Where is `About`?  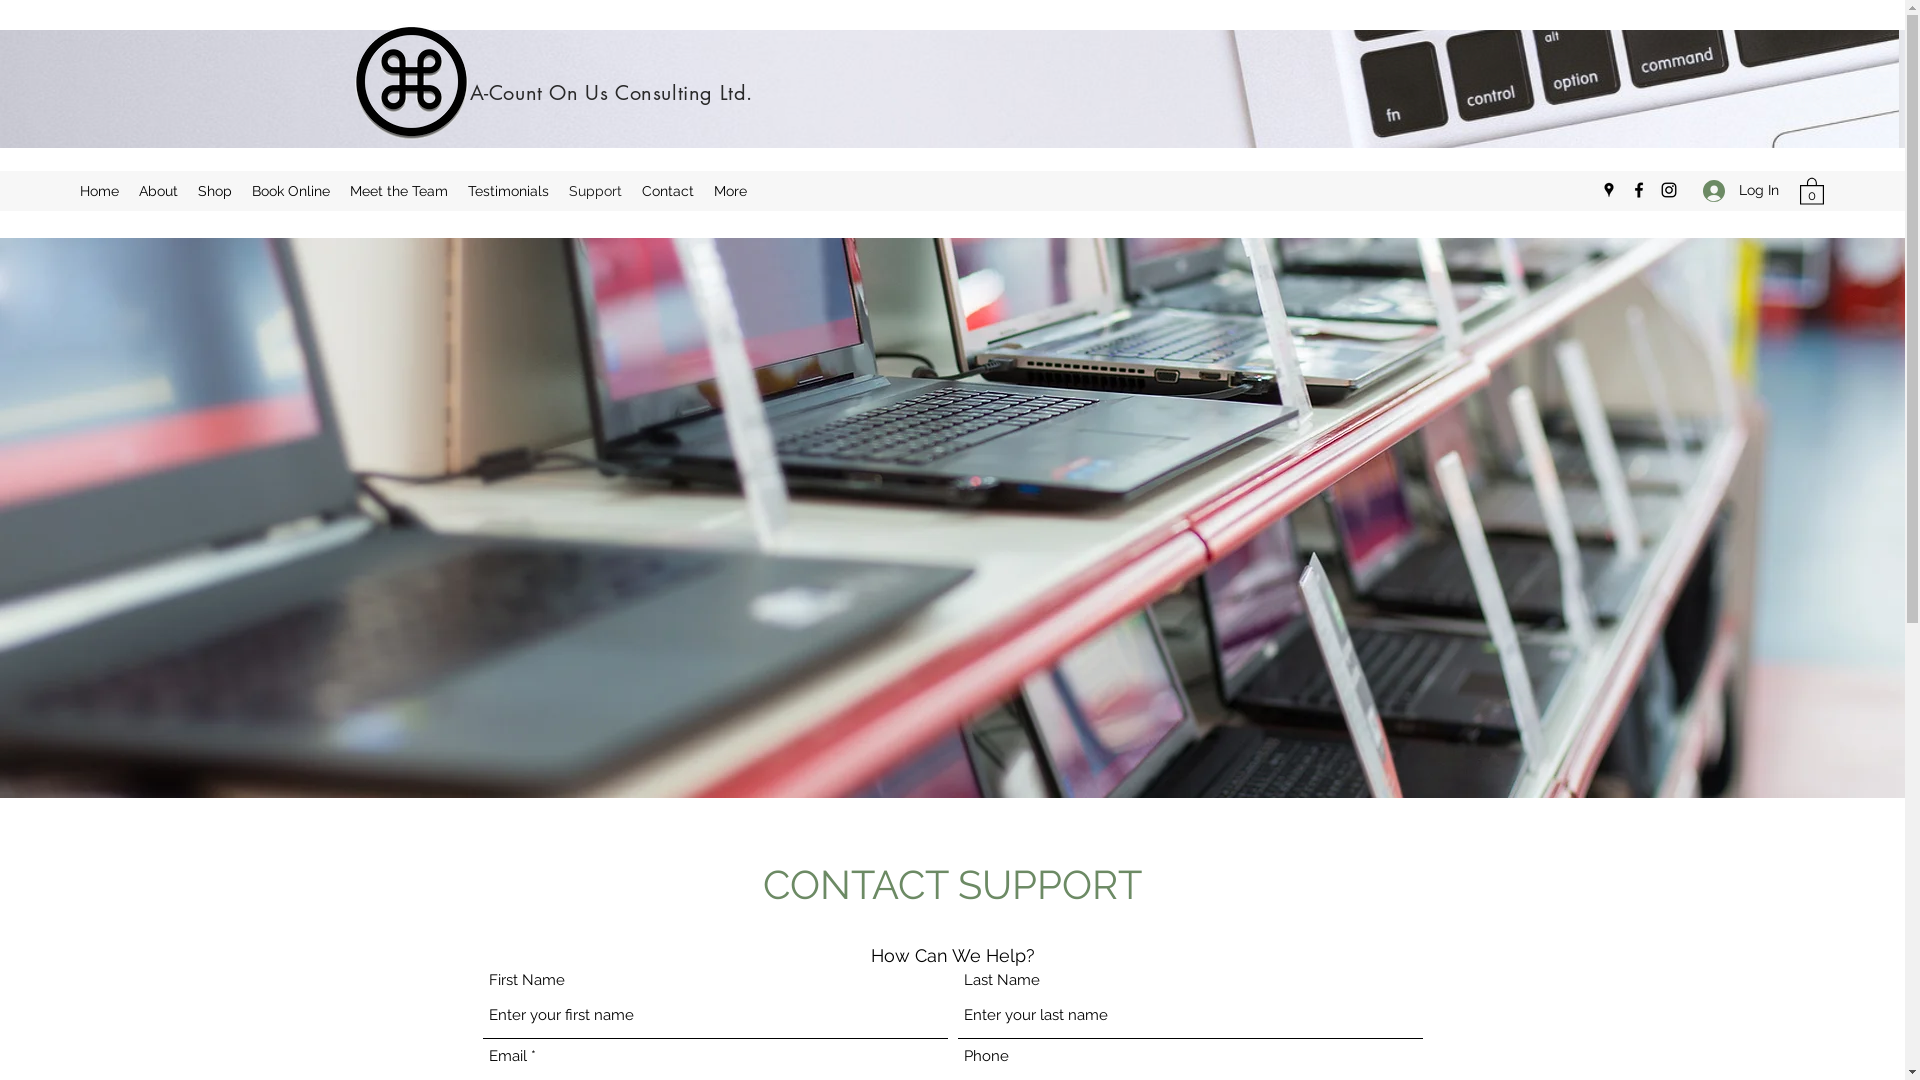
About is located at coordinates (158, 191).